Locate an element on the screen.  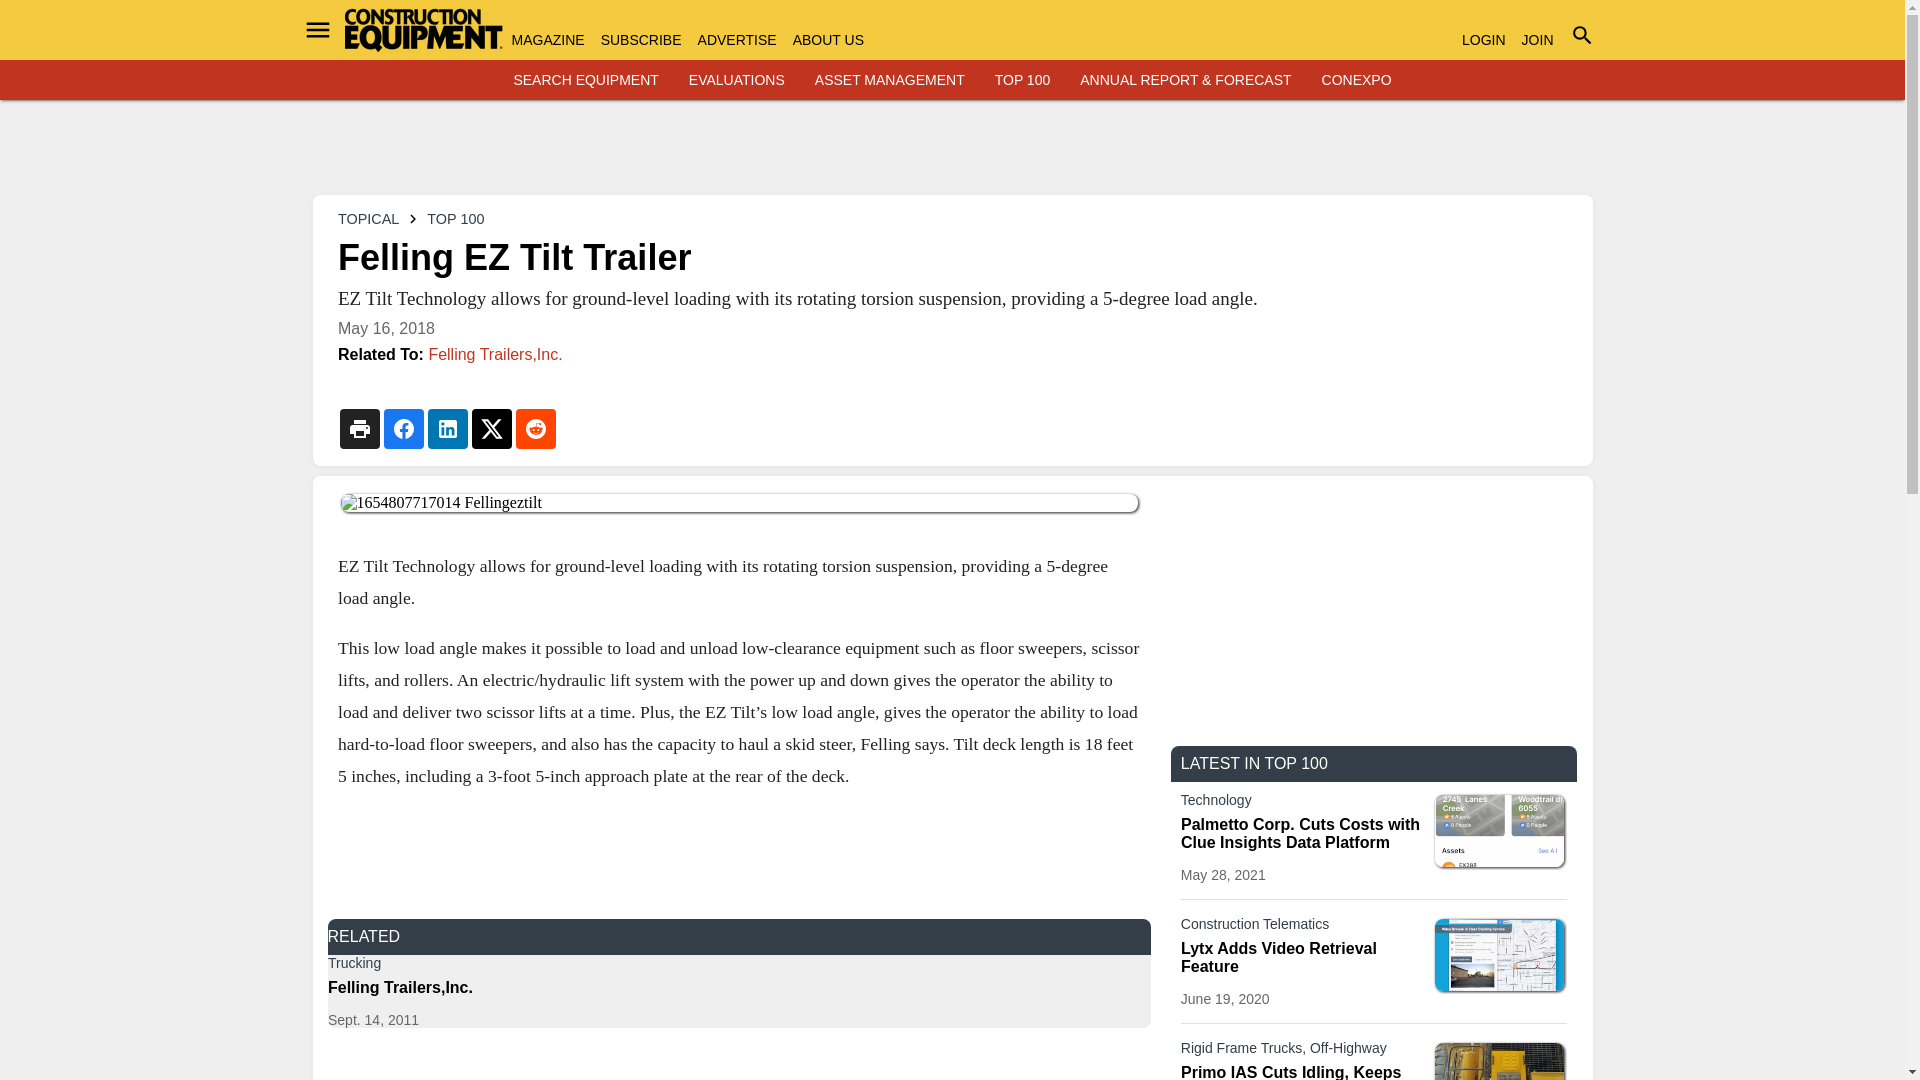
LOGIN is located at coordinates (1483, 40).